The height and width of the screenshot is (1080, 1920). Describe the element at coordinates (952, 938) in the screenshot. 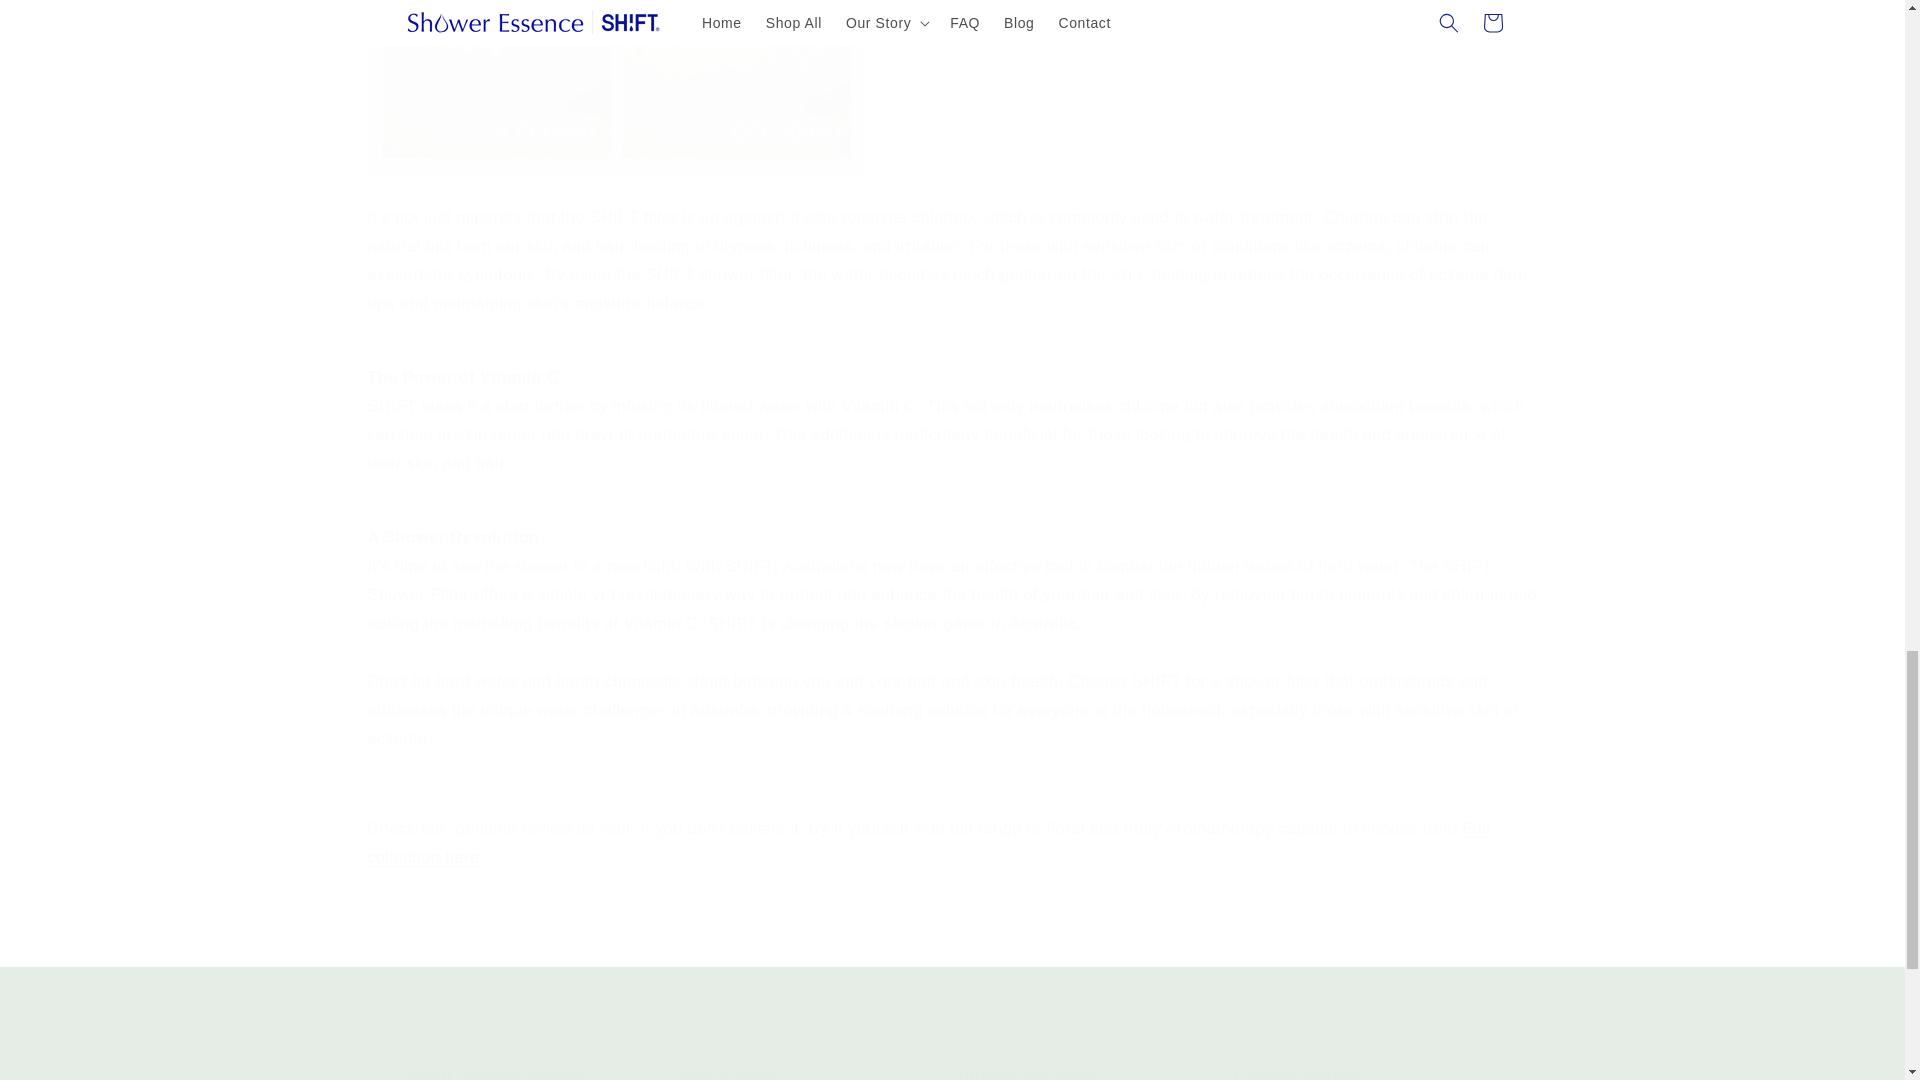

I see `Back to blog` at that location.